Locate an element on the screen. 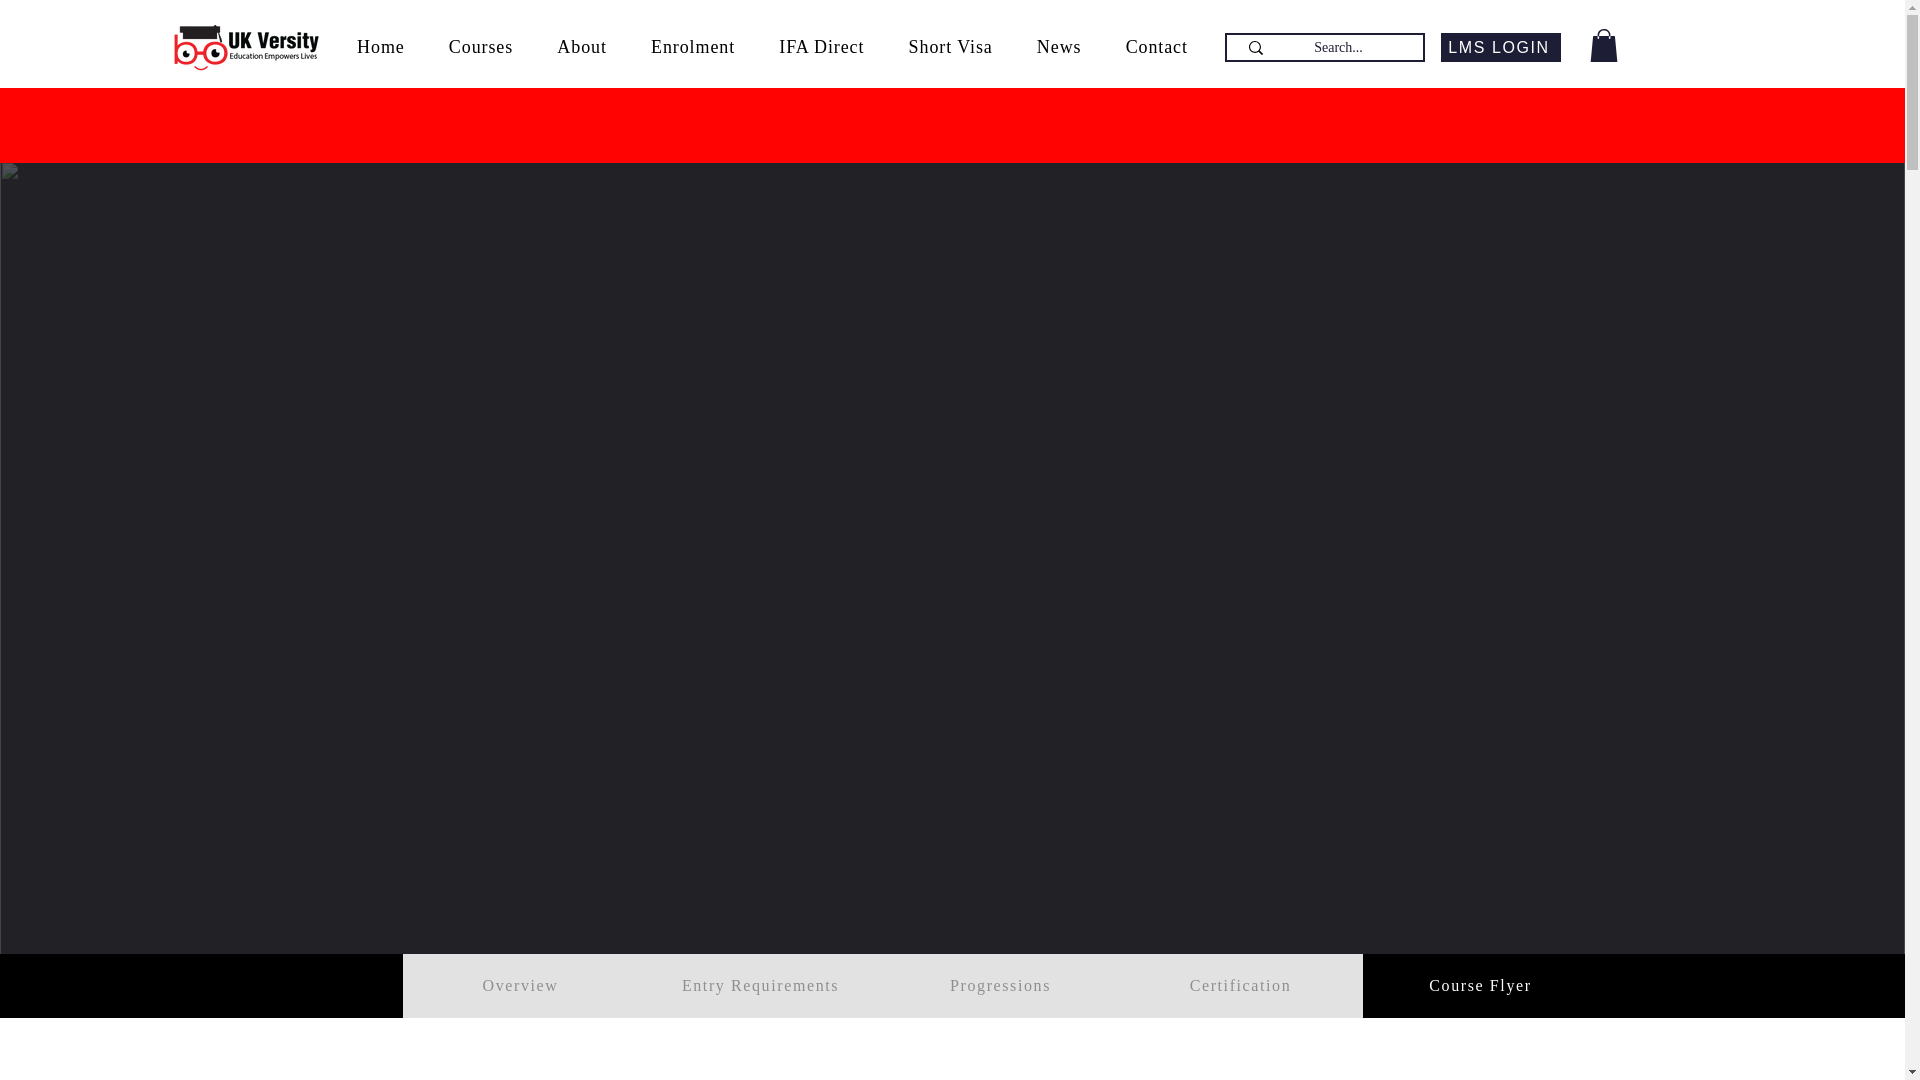 The height and width of the screenshot is (1080, 1920). Overview is located at coordinates (521, 986).